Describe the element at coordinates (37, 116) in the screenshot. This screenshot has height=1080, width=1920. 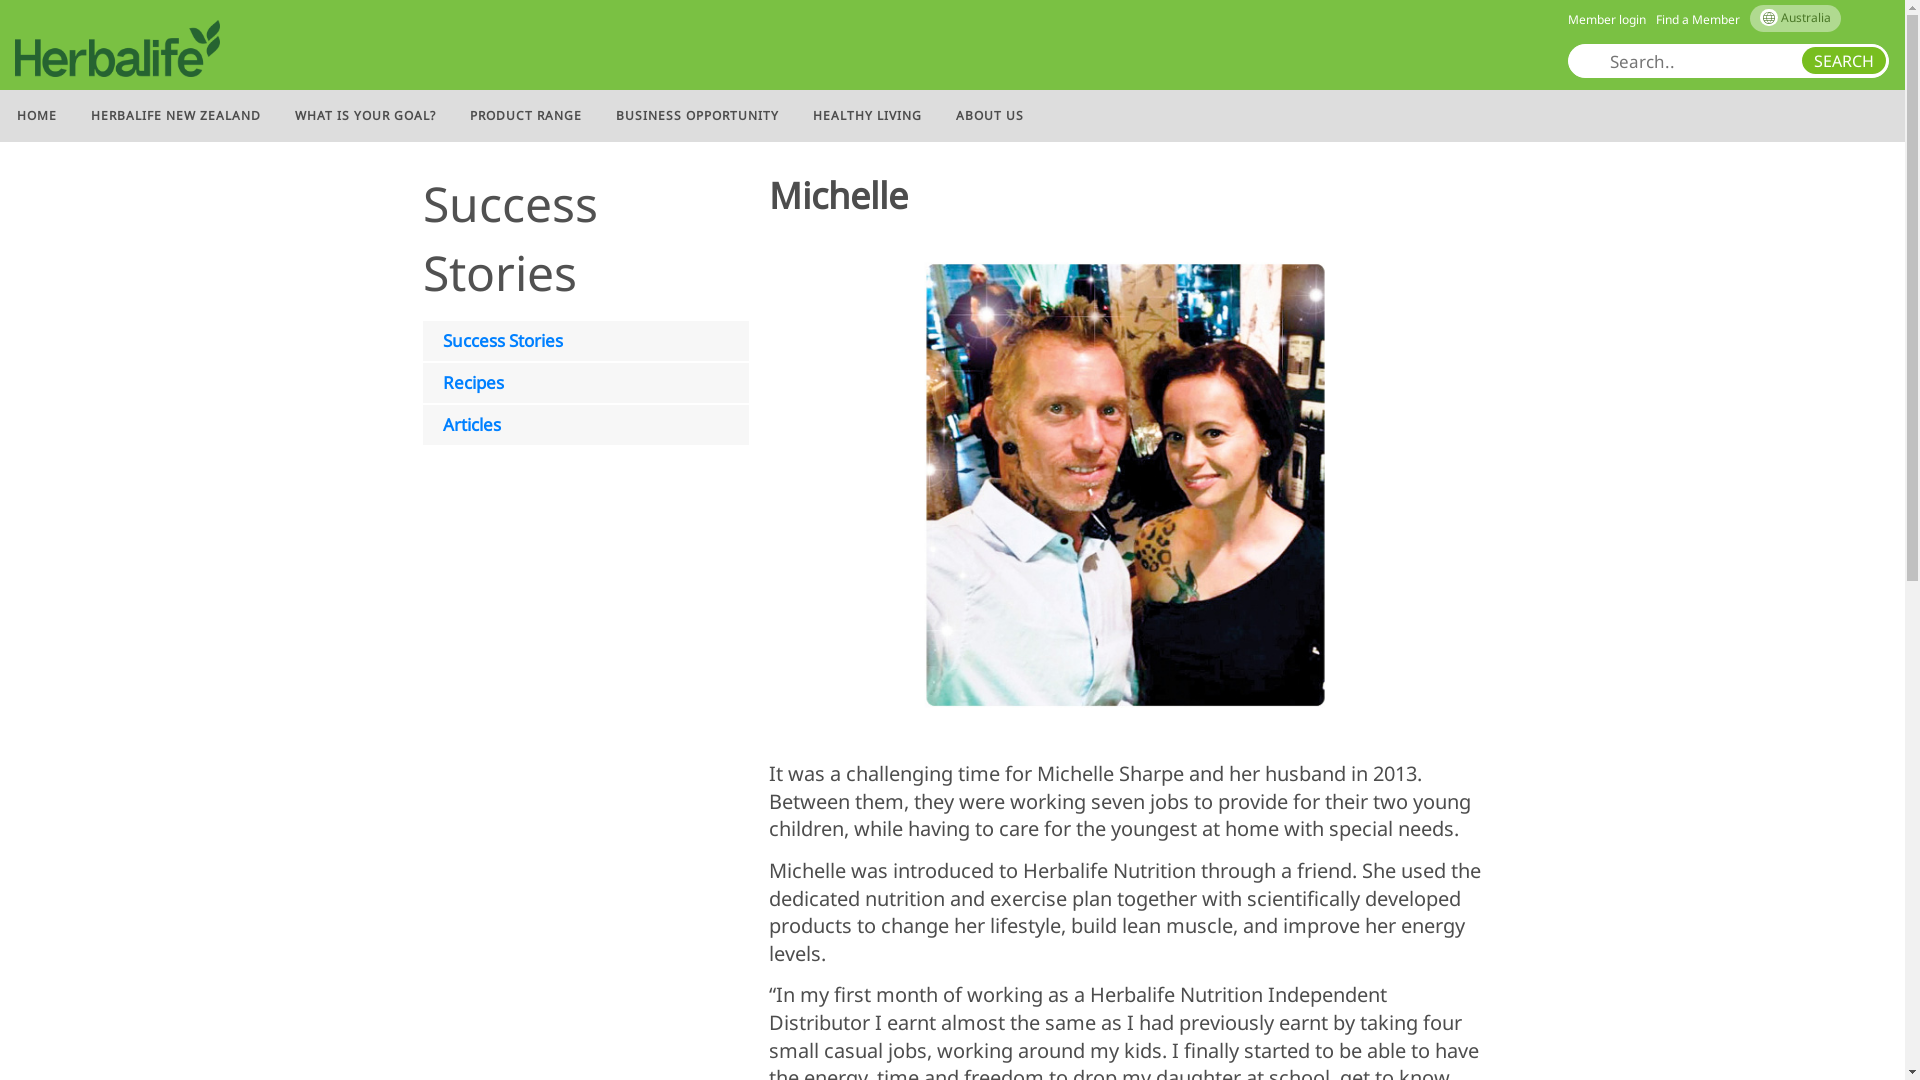
I see `HOME` at that location.